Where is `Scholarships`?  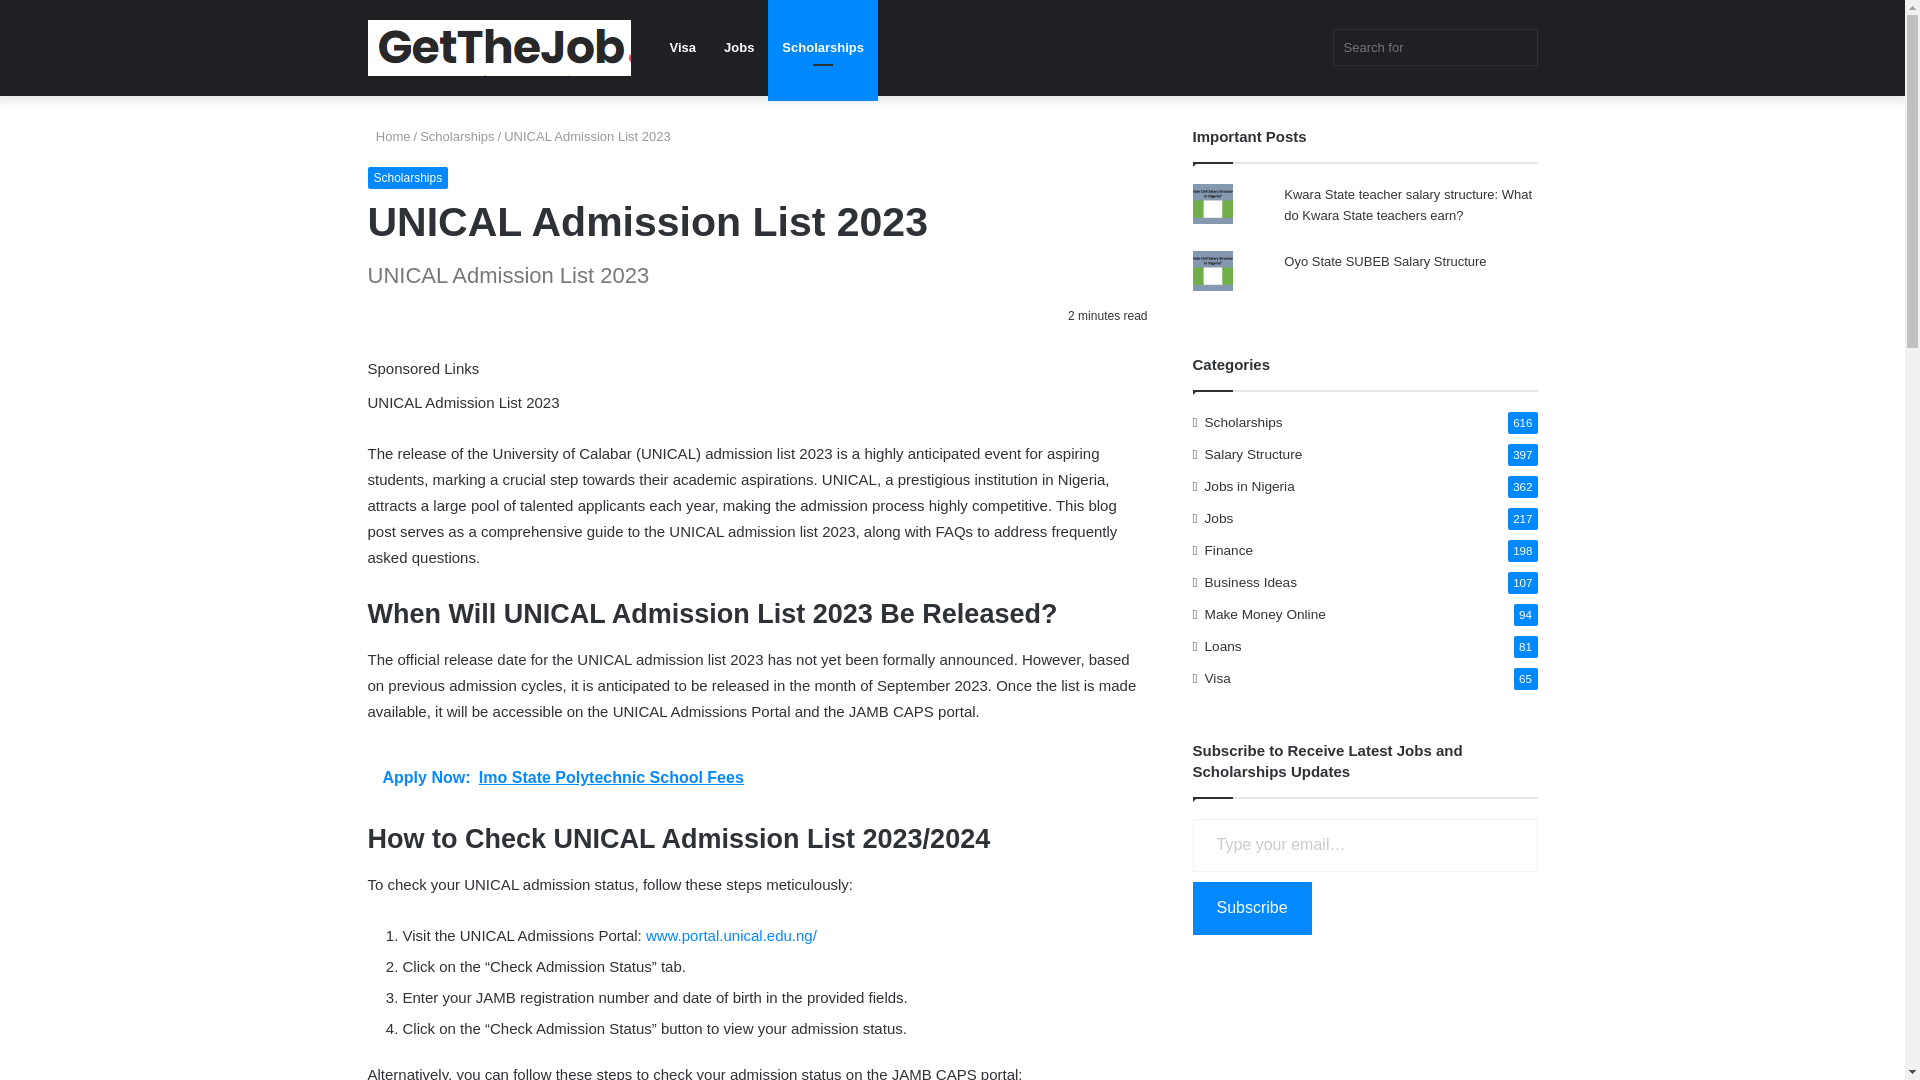
Scholarships is located at coordinates (822, 48).